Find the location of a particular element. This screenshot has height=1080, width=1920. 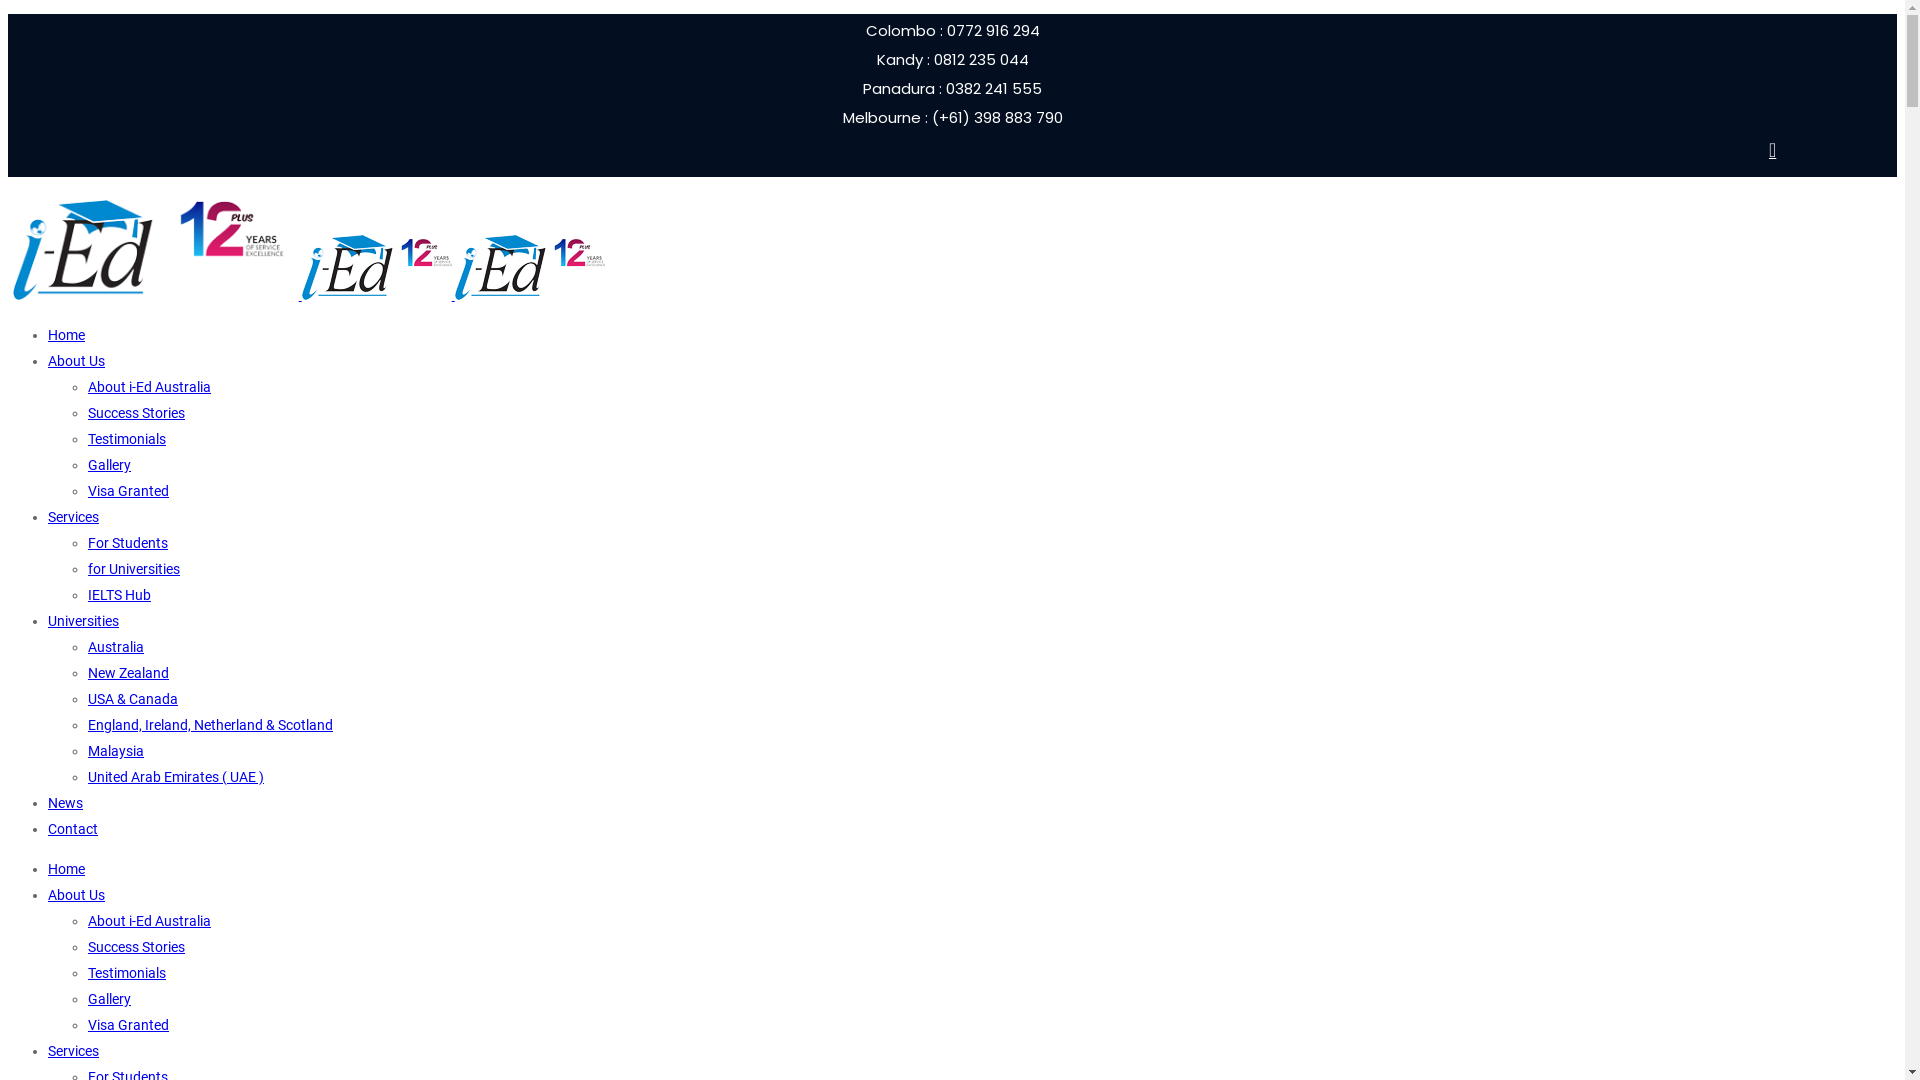

Testimonials is located at coordinates (127, 973).